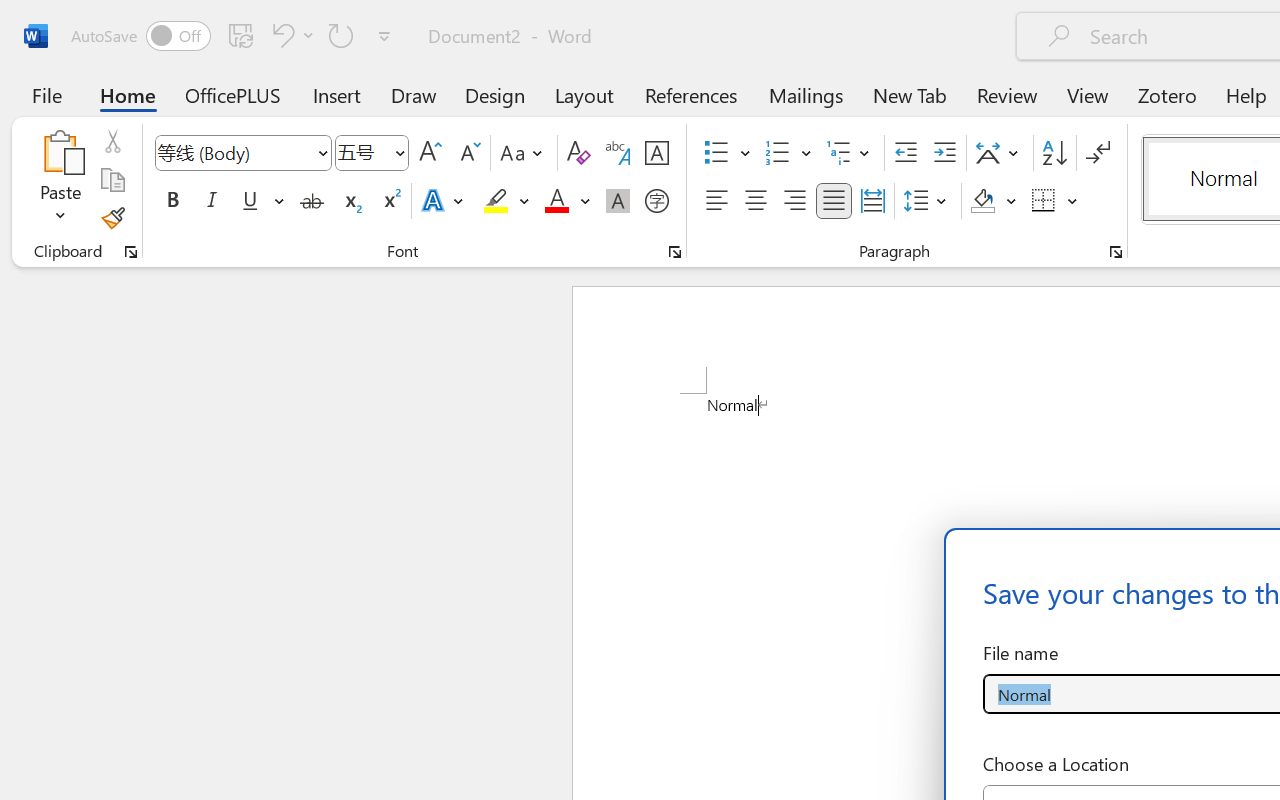 Image resolution: width=1280 pixels, height=800 pixels. I want to click on Strikethrough, so click(312, 201).